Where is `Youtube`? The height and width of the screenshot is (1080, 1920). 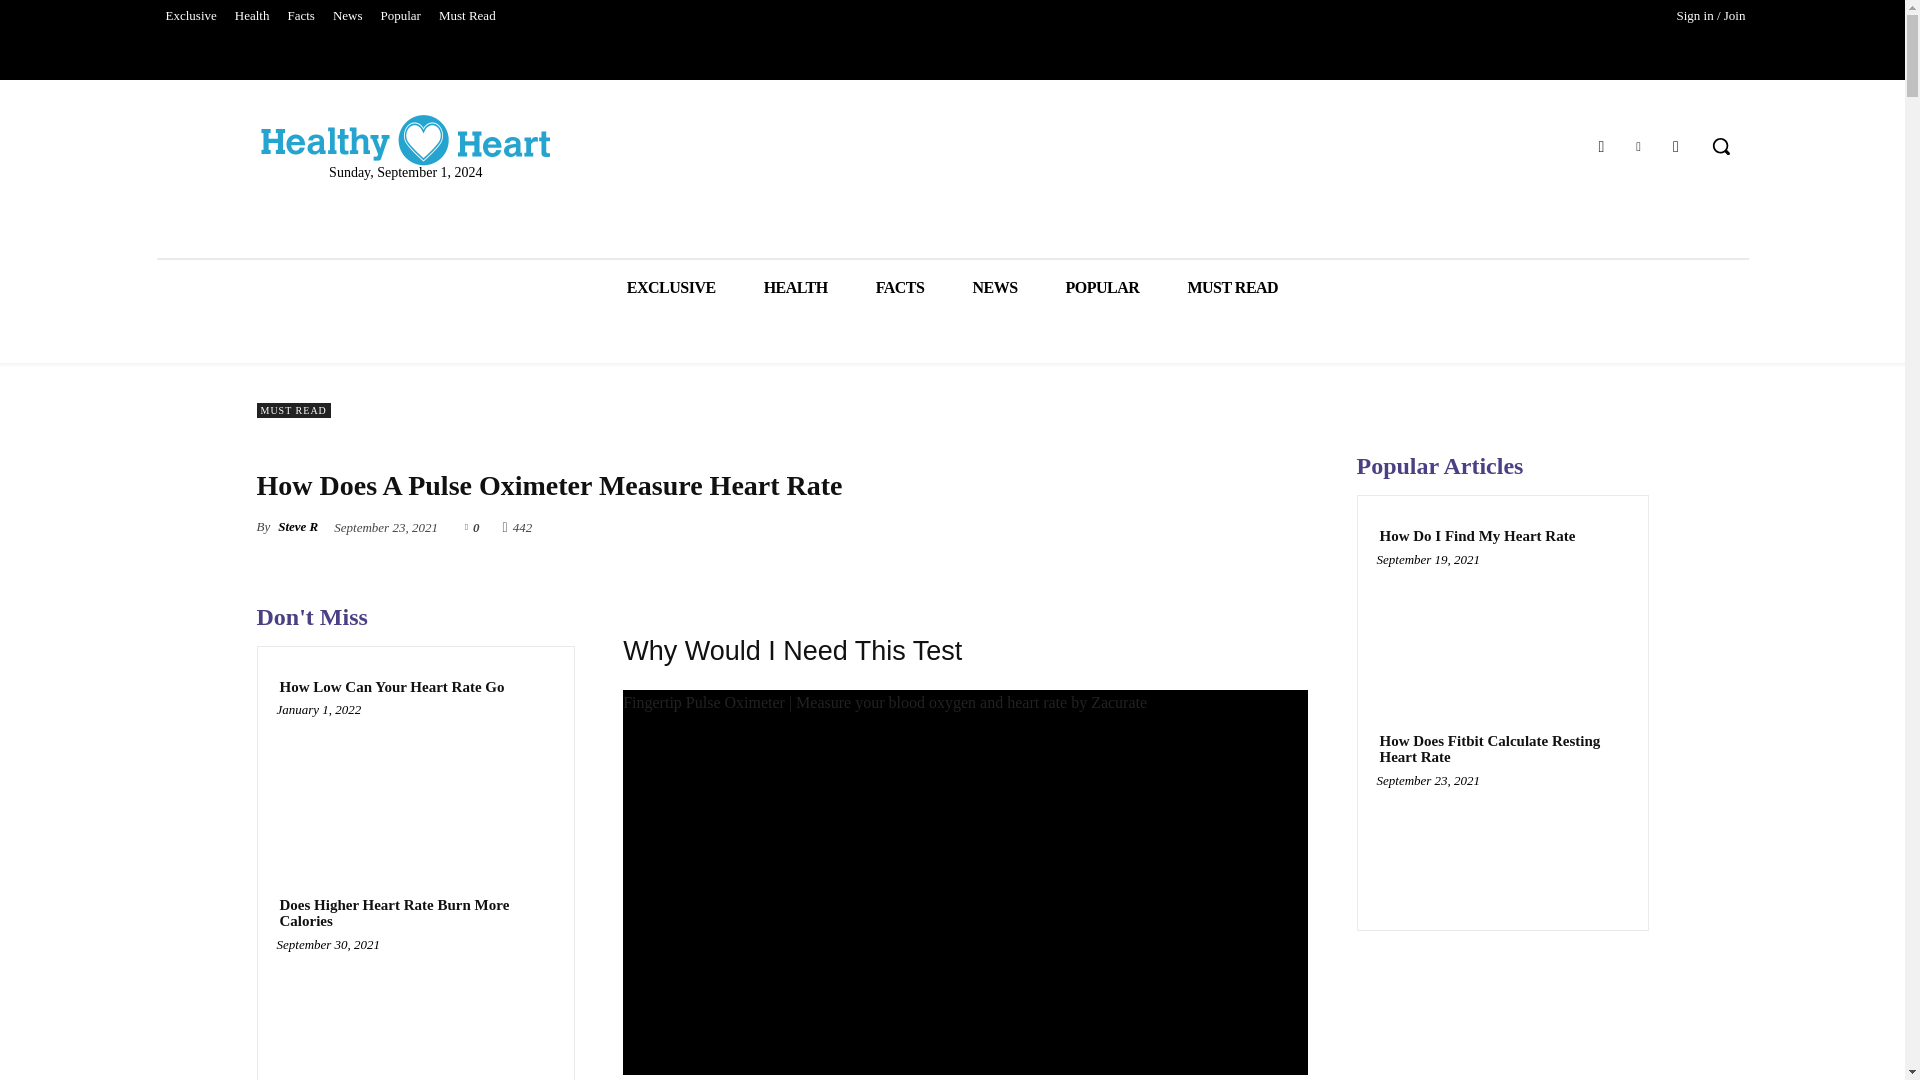 Youtube is located at coordinates (1676, 144).